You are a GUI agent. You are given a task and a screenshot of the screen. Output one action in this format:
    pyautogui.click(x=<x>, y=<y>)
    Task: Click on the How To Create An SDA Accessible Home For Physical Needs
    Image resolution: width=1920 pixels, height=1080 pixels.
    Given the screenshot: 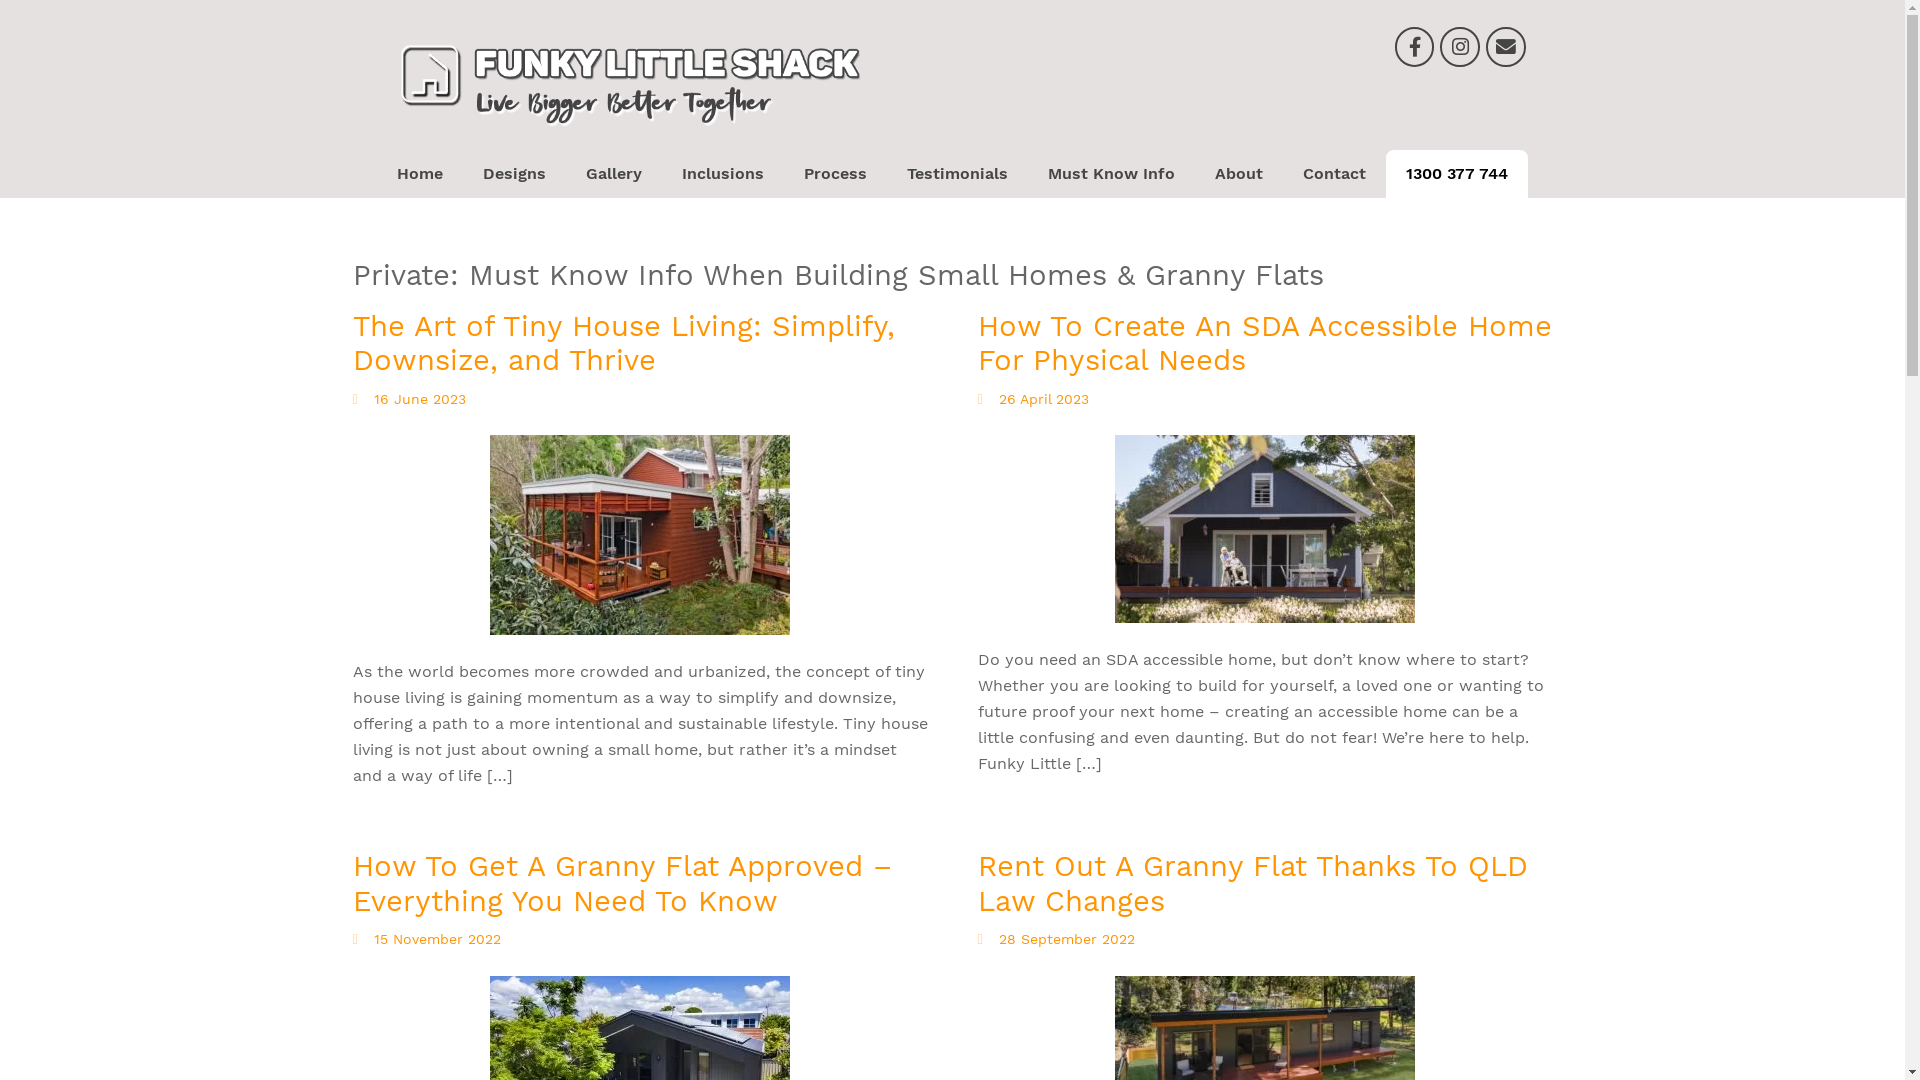 What is the action you would take?
    pyautogui.click(x=1265, y=344)
    